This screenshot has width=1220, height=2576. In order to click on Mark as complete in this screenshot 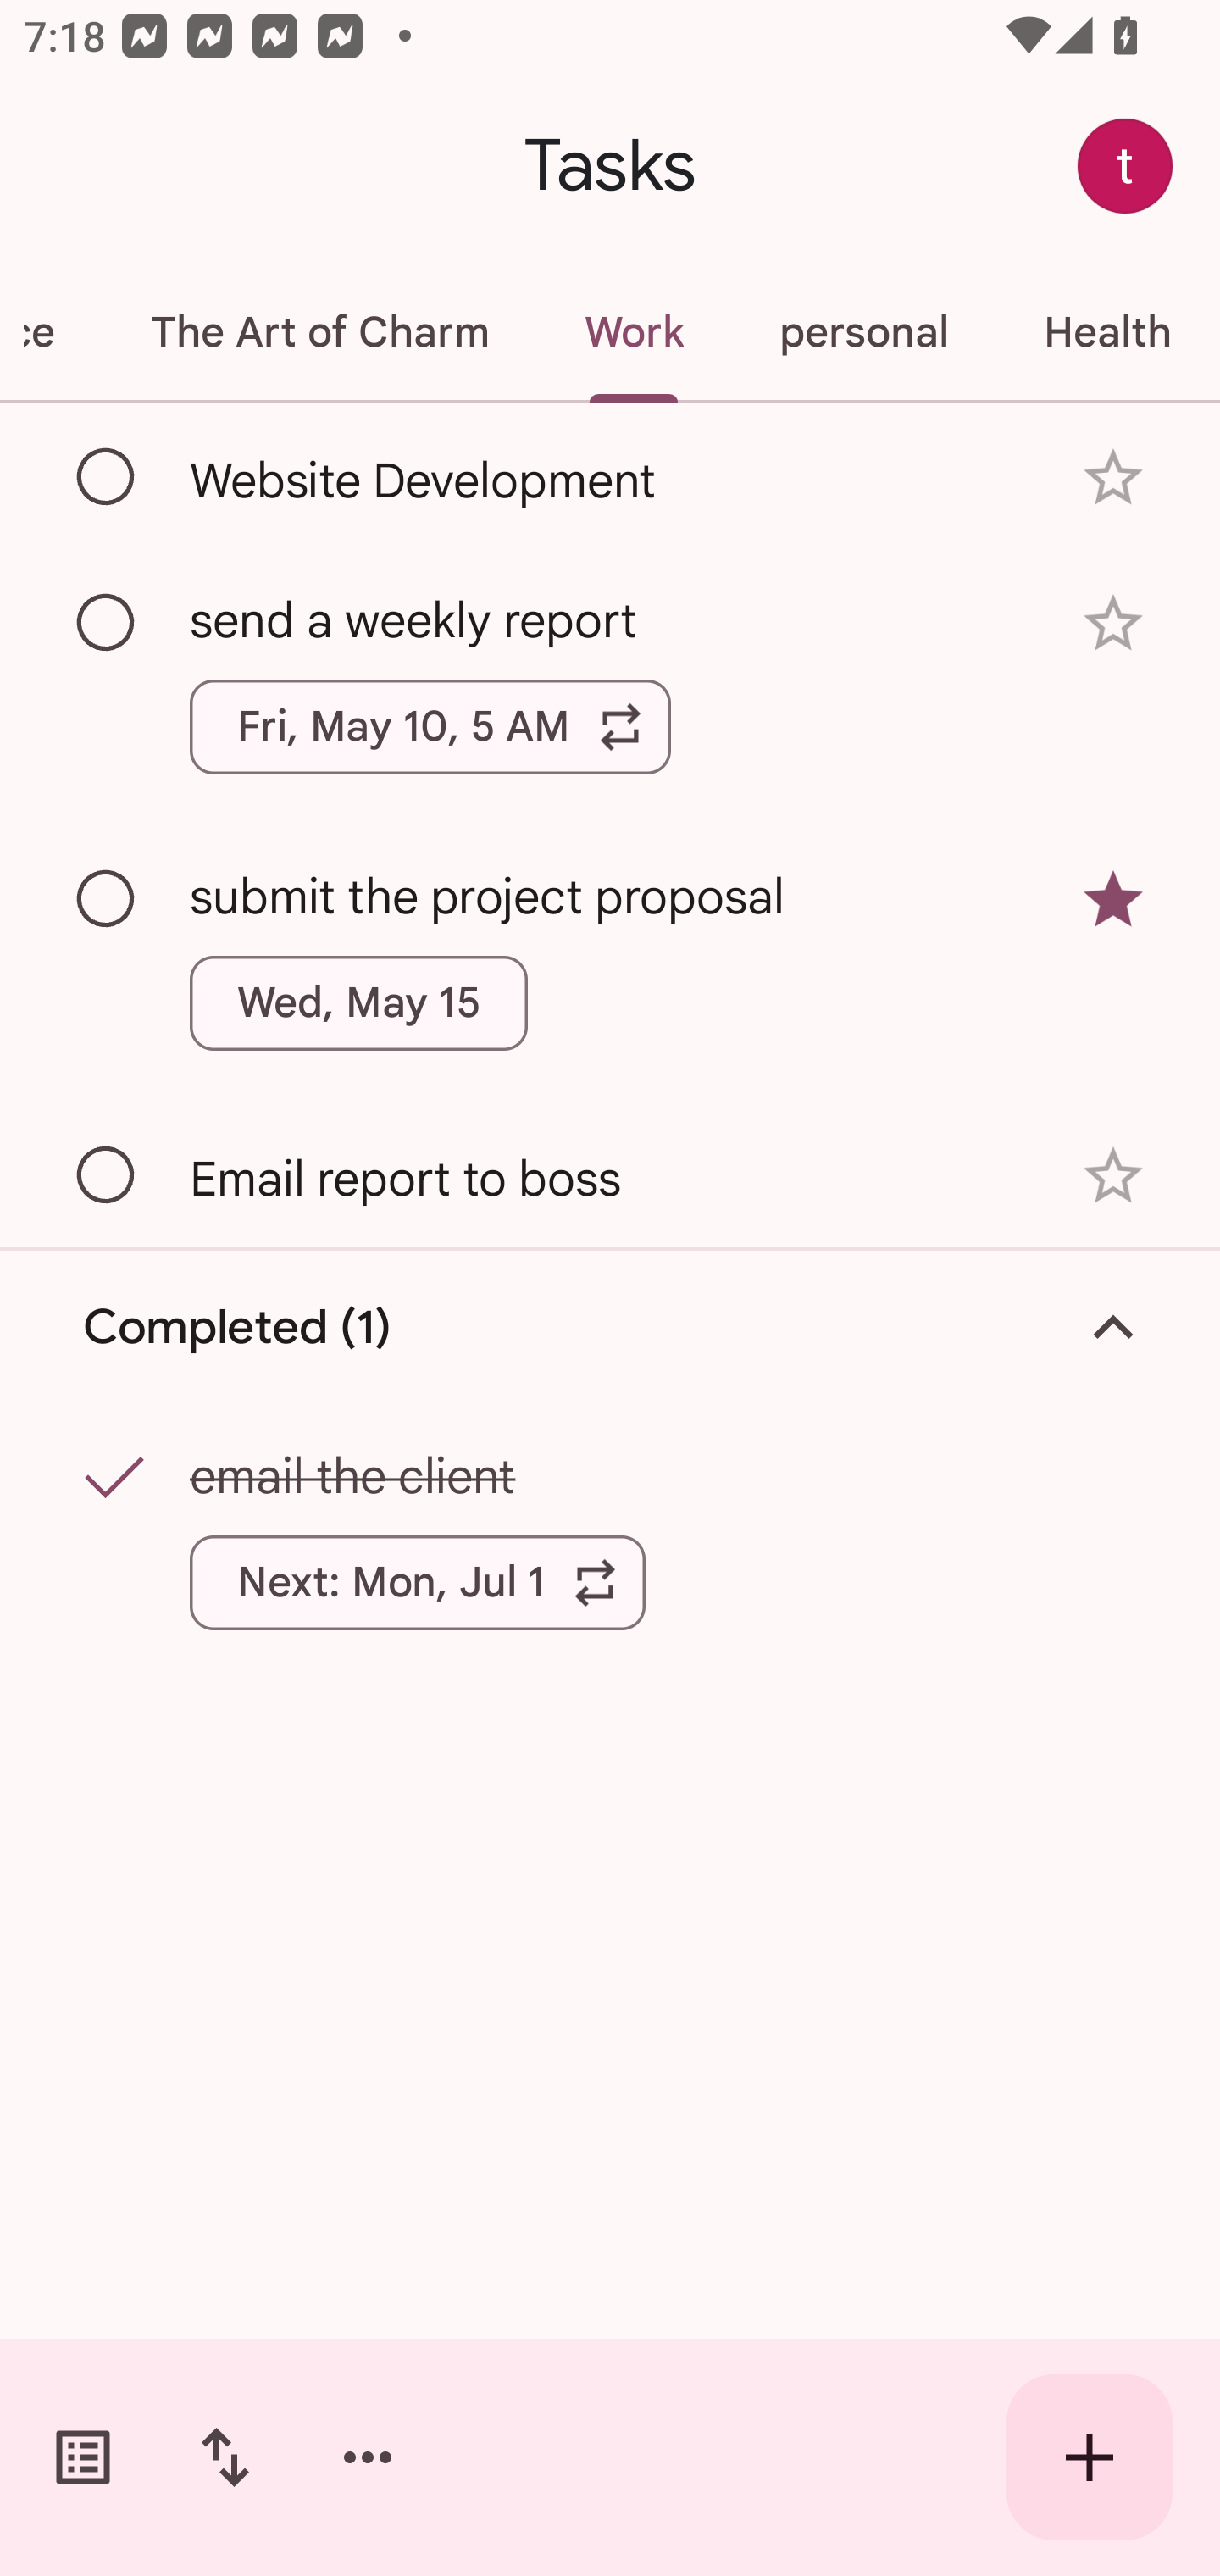, I will do `click(107, 477)`.